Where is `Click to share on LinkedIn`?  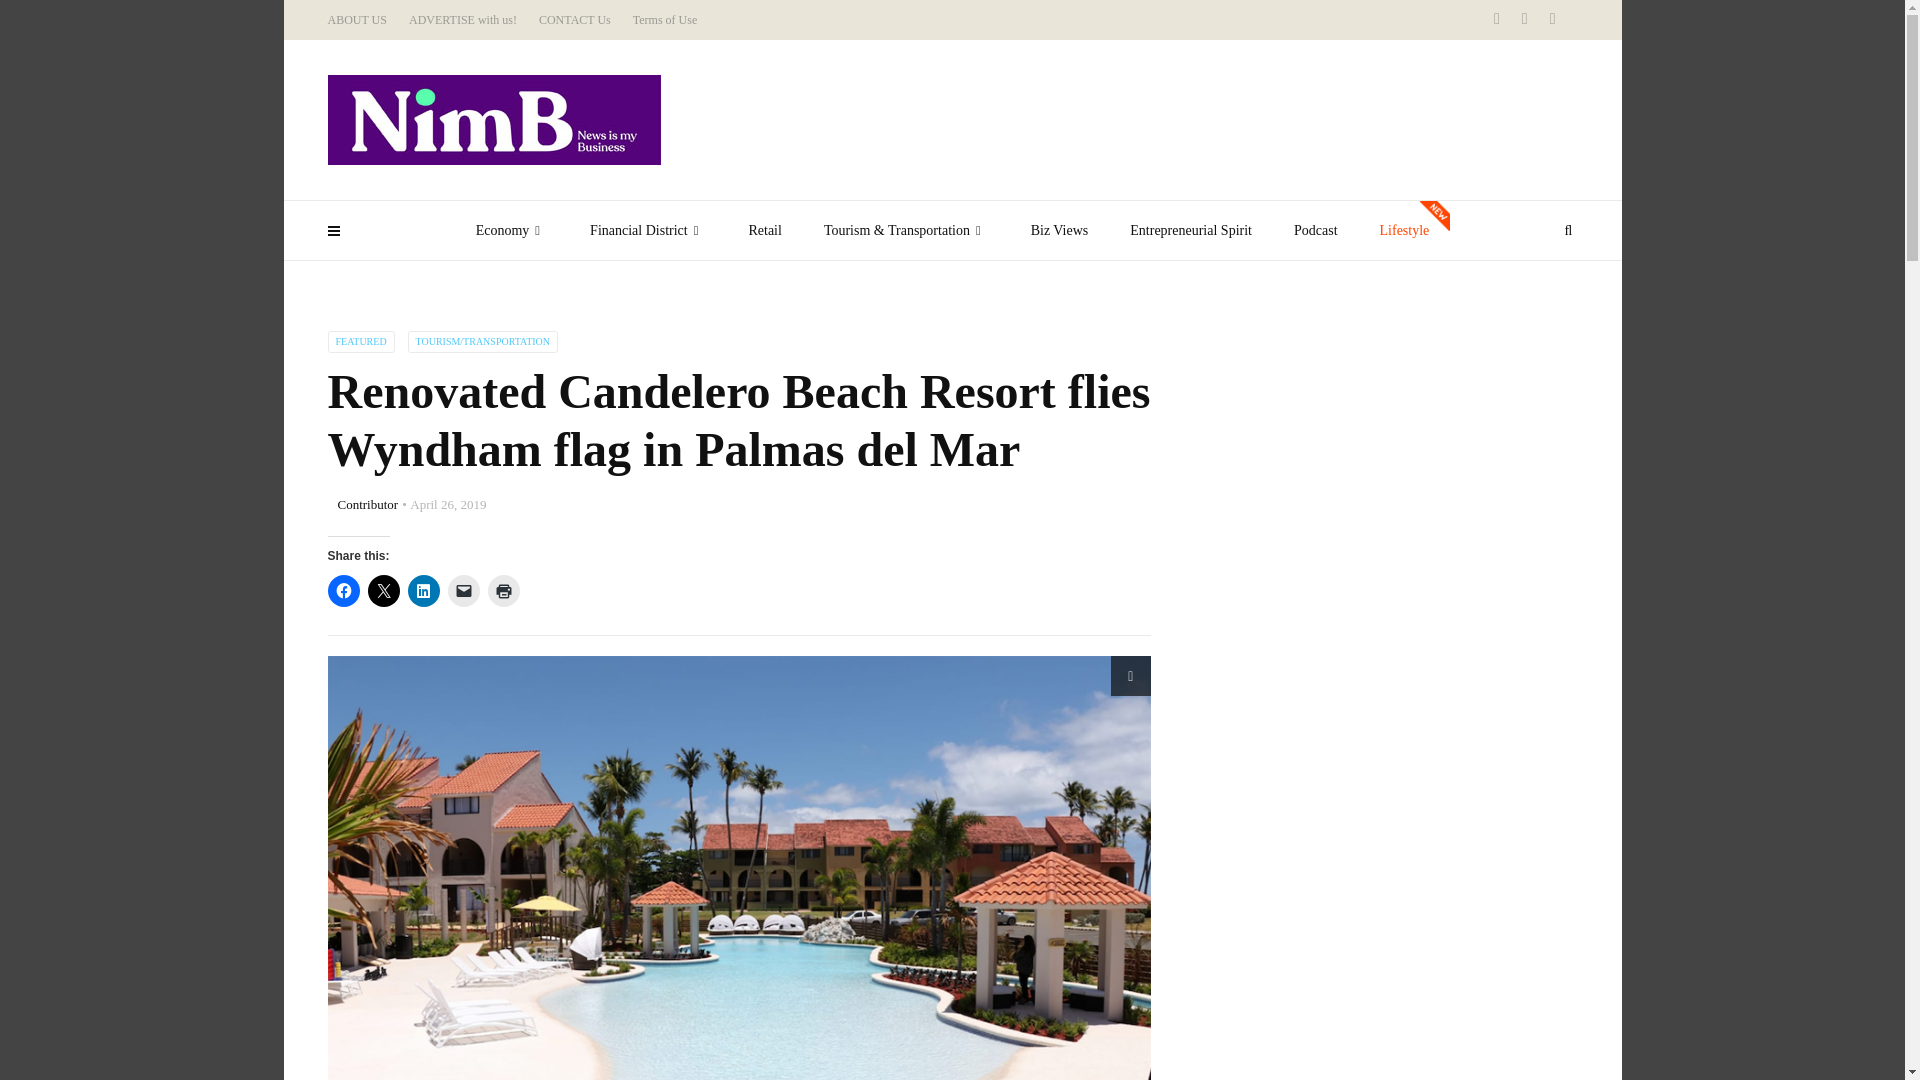 Click to share on LinkedIn is located at coordinates (423, 590).